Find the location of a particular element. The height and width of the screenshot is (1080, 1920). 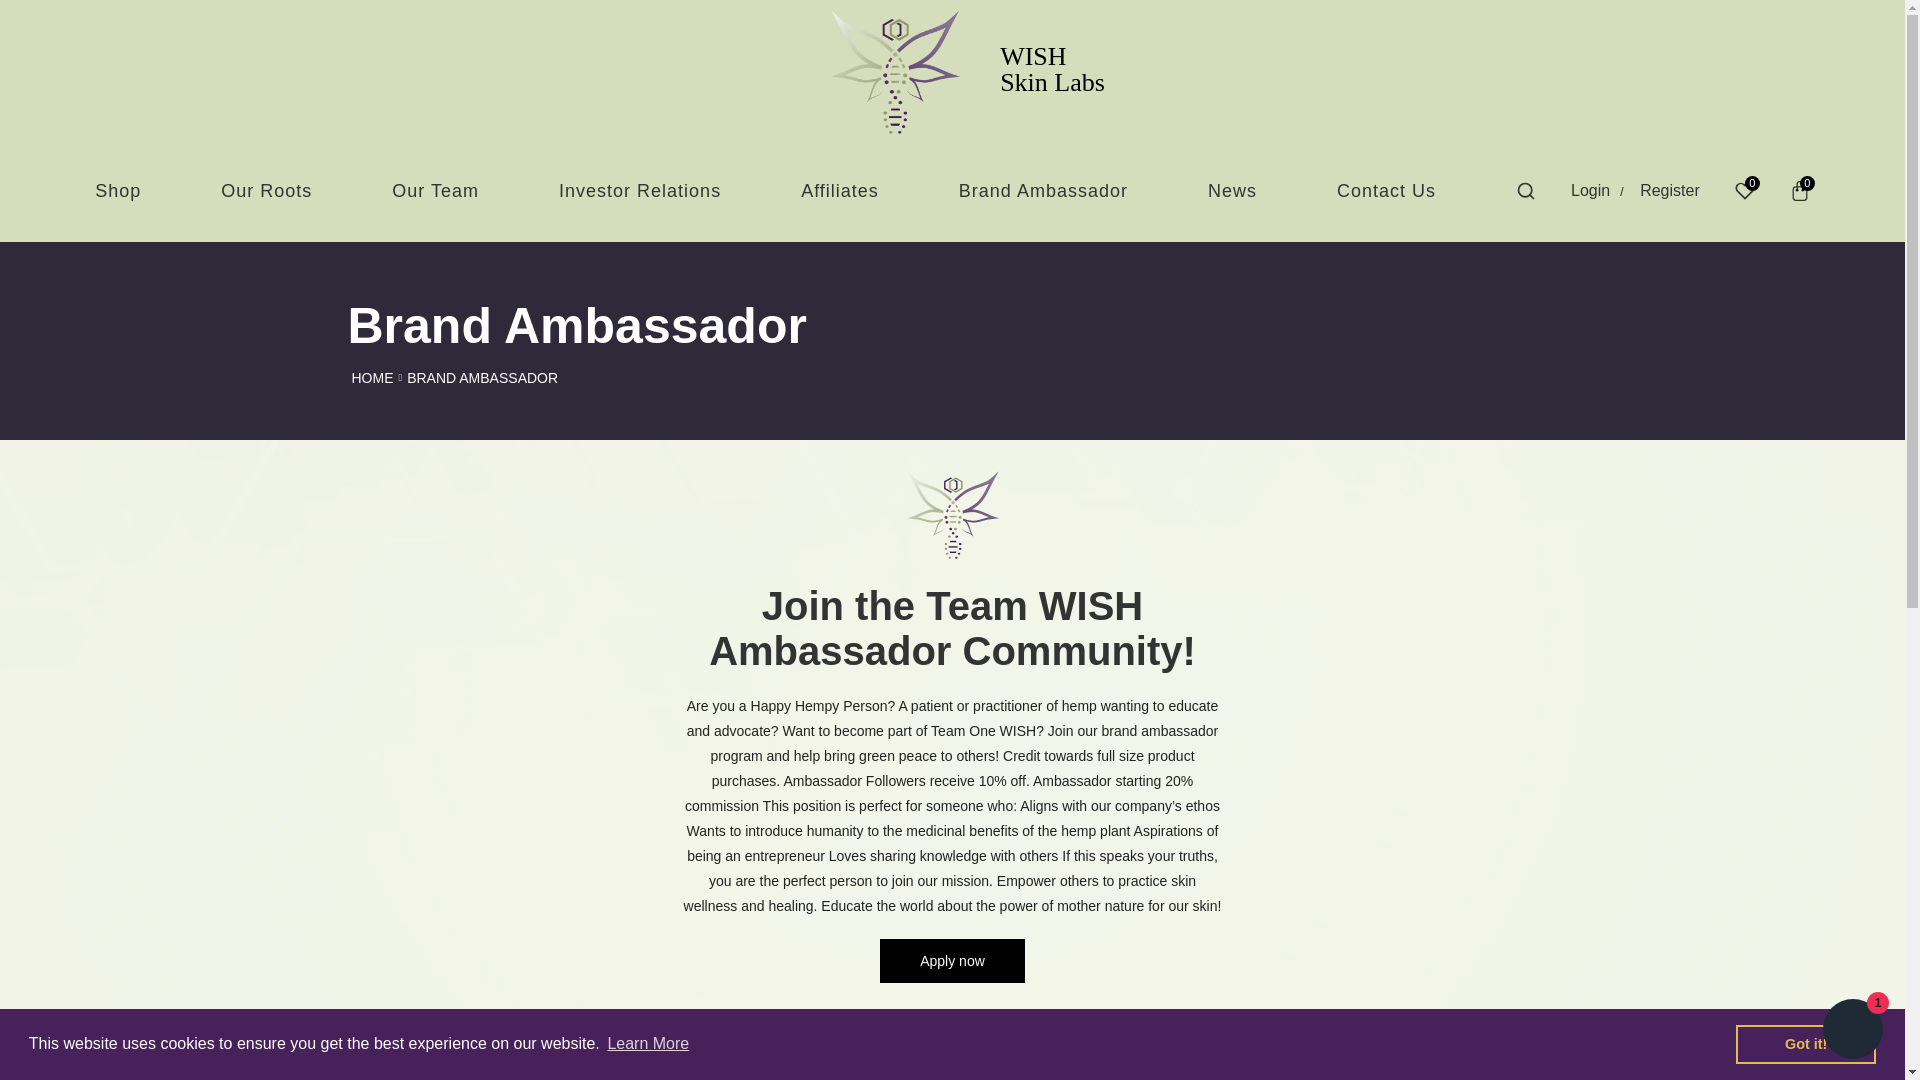

Brand Ambassador is located at coordinates (1043, 191).